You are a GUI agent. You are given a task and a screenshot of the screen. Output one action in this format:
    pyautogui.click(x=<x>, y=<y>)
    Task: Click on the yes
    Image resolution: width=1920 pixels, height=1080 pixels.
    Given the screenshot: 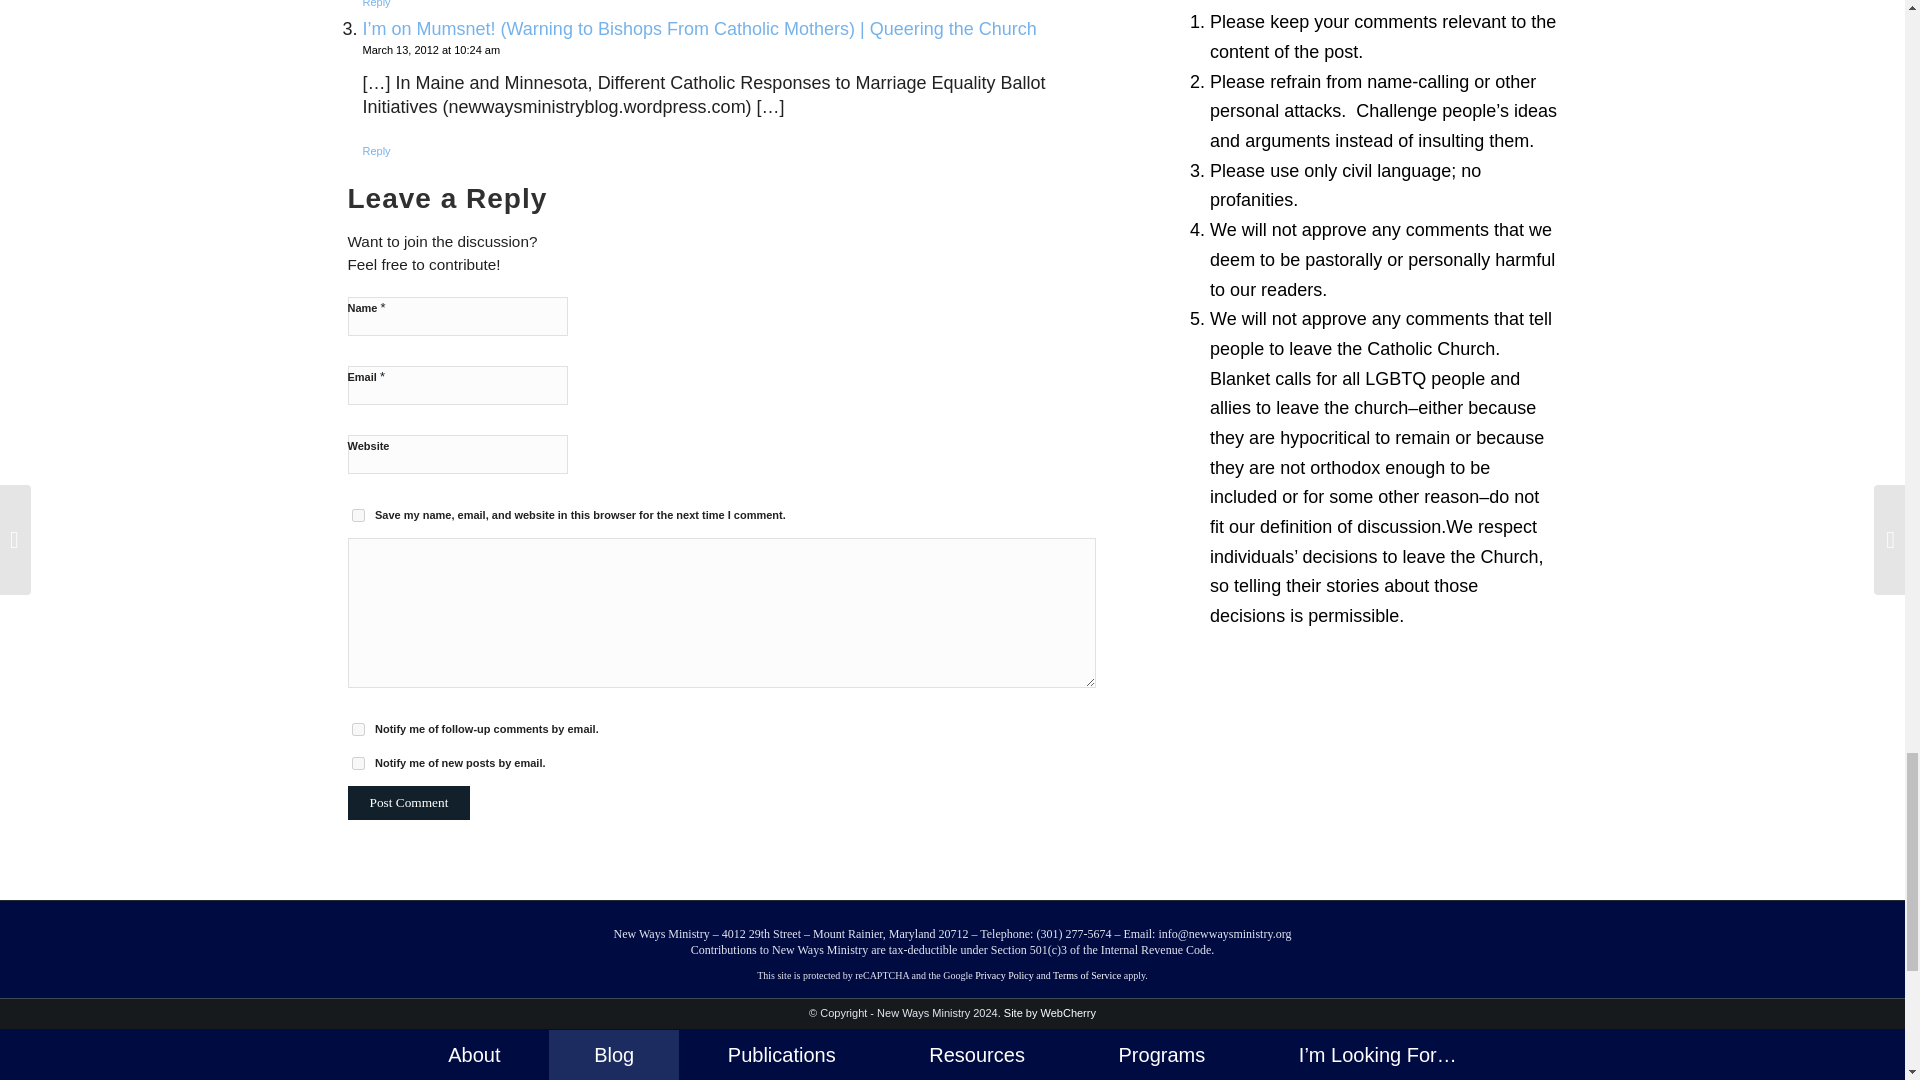 What is the action you would take?
    pyautogui.click(x=358, y=514)
    